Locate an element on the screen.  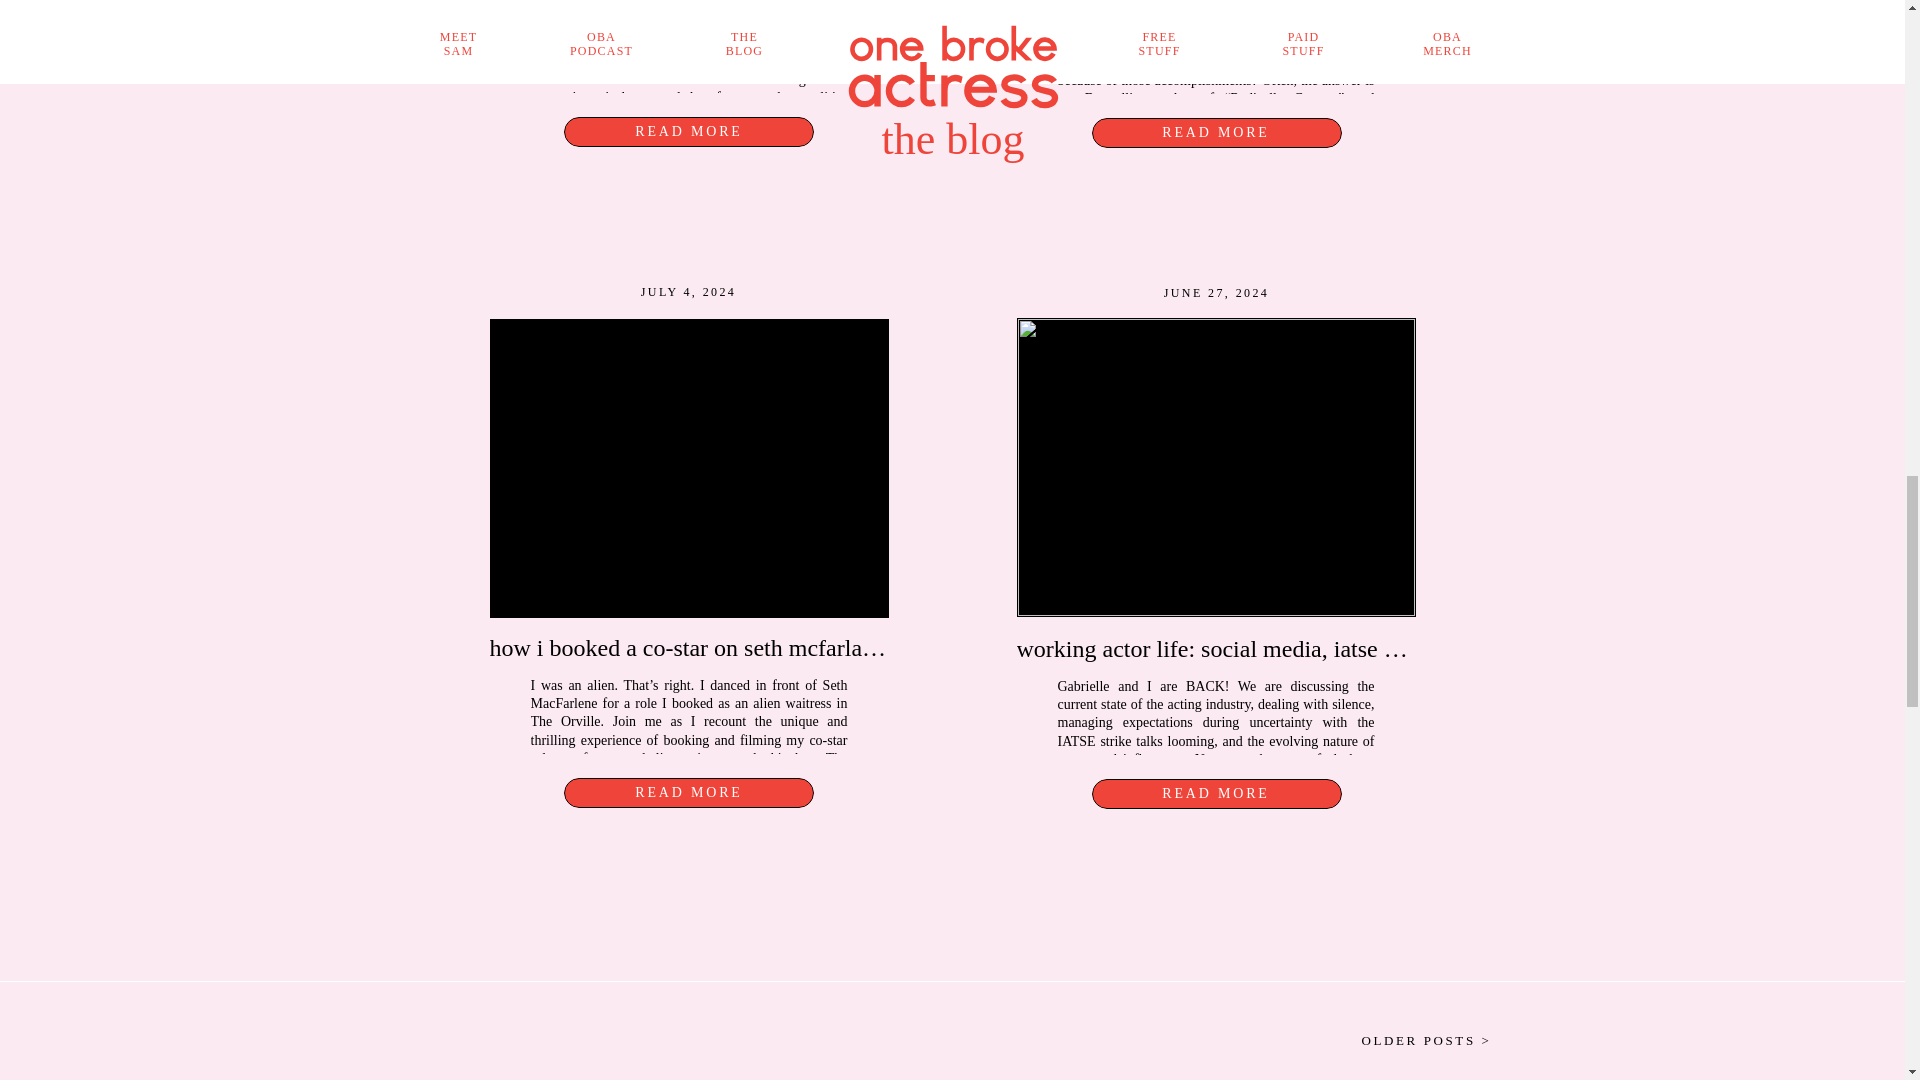
READ MORE is located at coordinates (688, 131).